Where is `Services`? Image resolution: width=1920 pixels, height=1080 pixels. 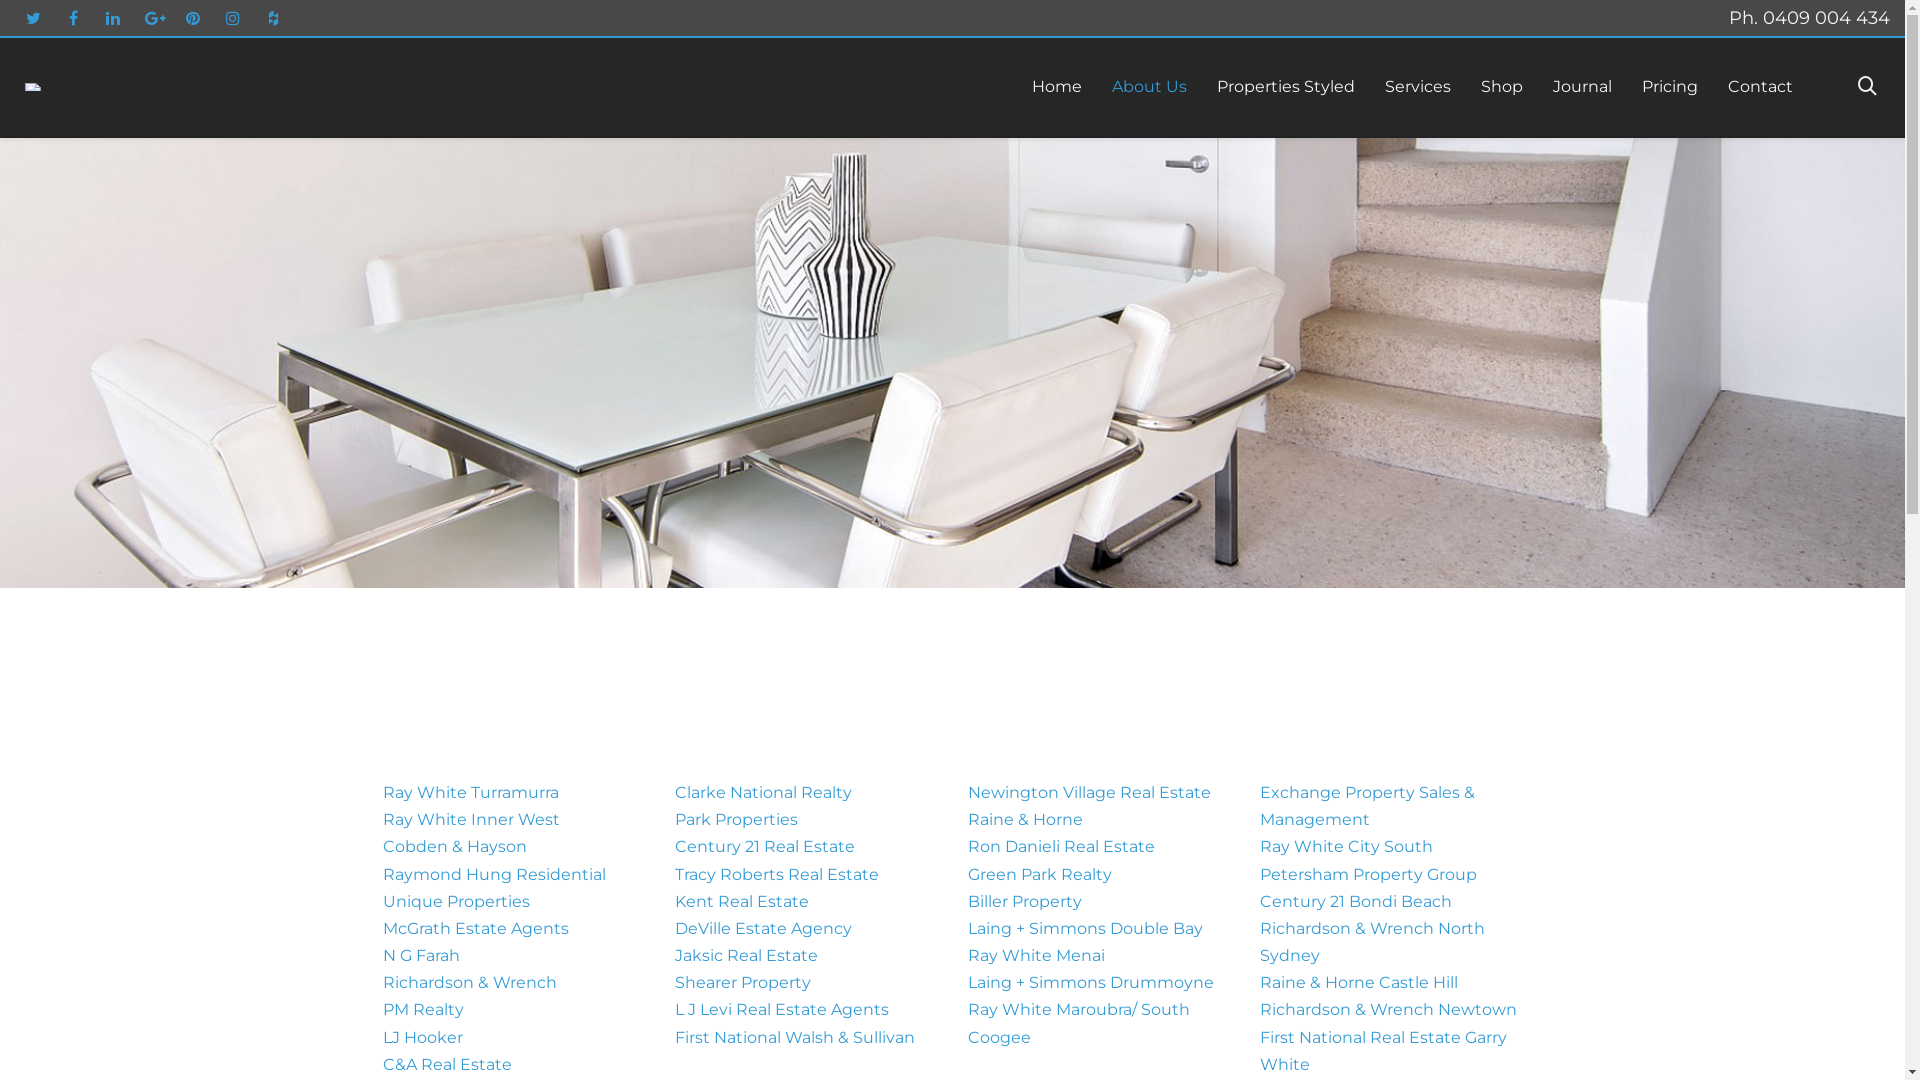
Services is located at coordinates (1418, 87).